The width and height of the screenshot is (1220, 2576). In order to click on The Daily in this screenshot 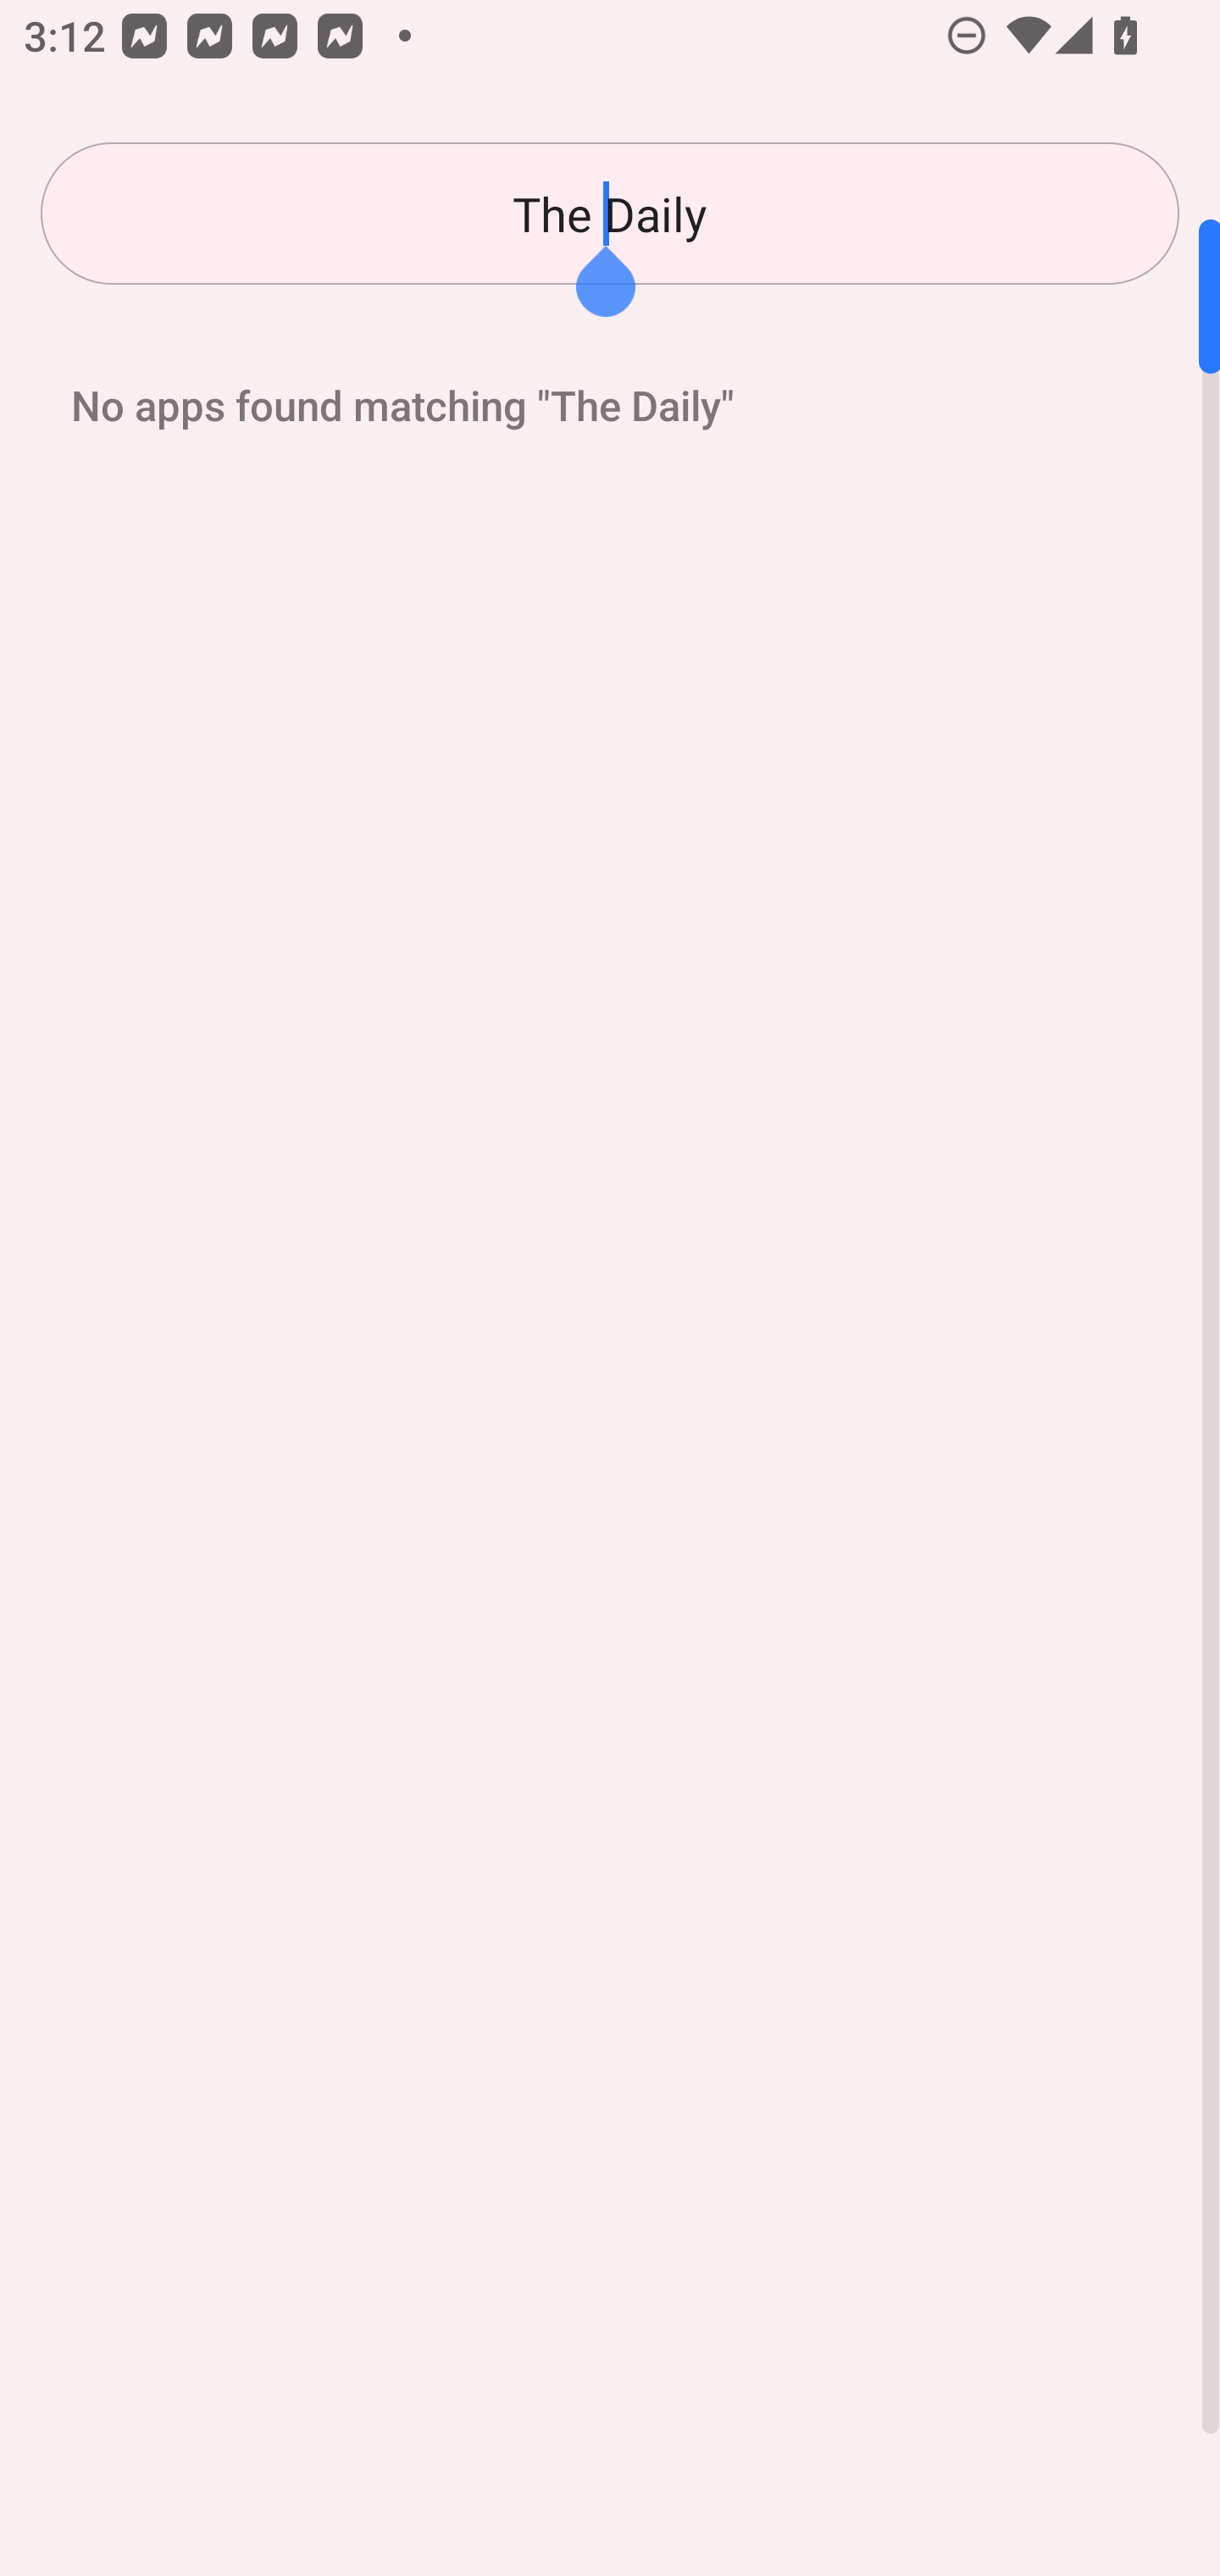, I will do `click(610, 214)`.